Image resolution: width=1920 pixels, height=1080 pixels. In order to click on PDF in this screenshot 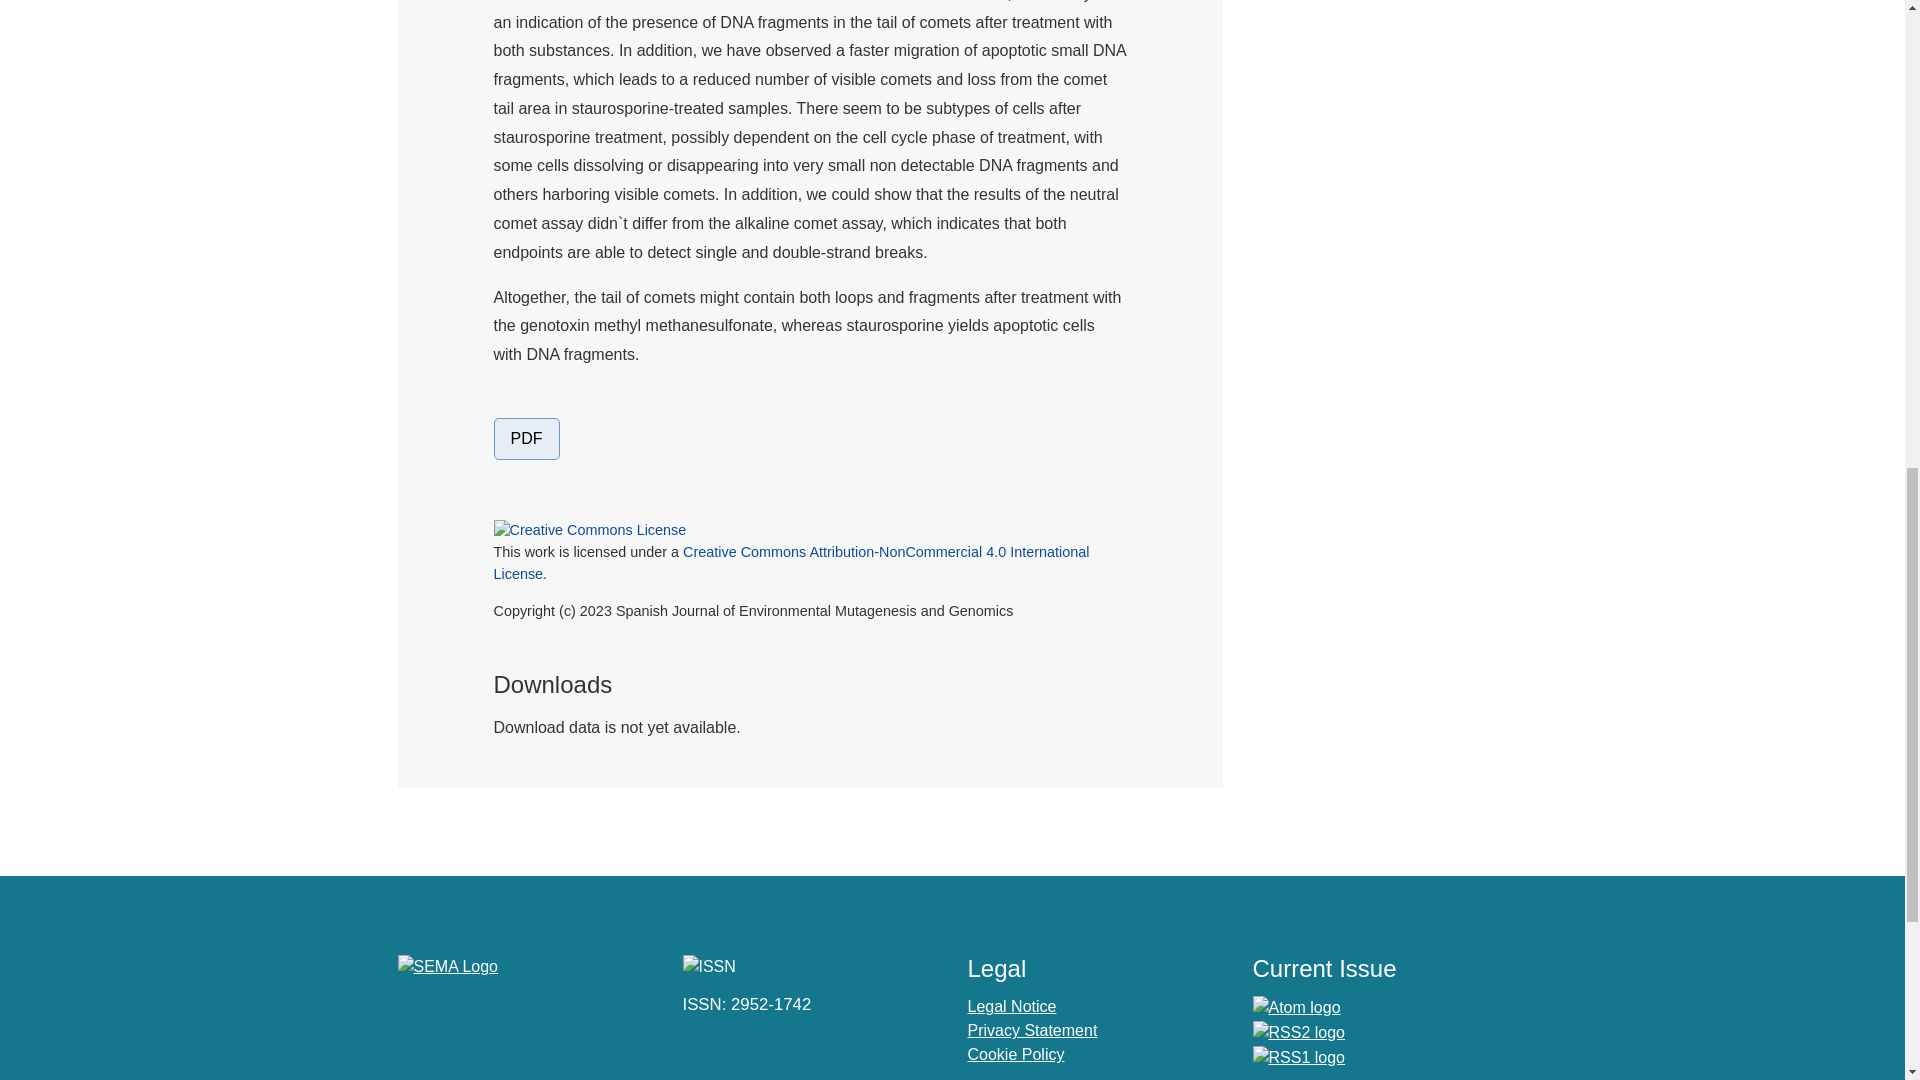, I will do `click(526, 438)`.